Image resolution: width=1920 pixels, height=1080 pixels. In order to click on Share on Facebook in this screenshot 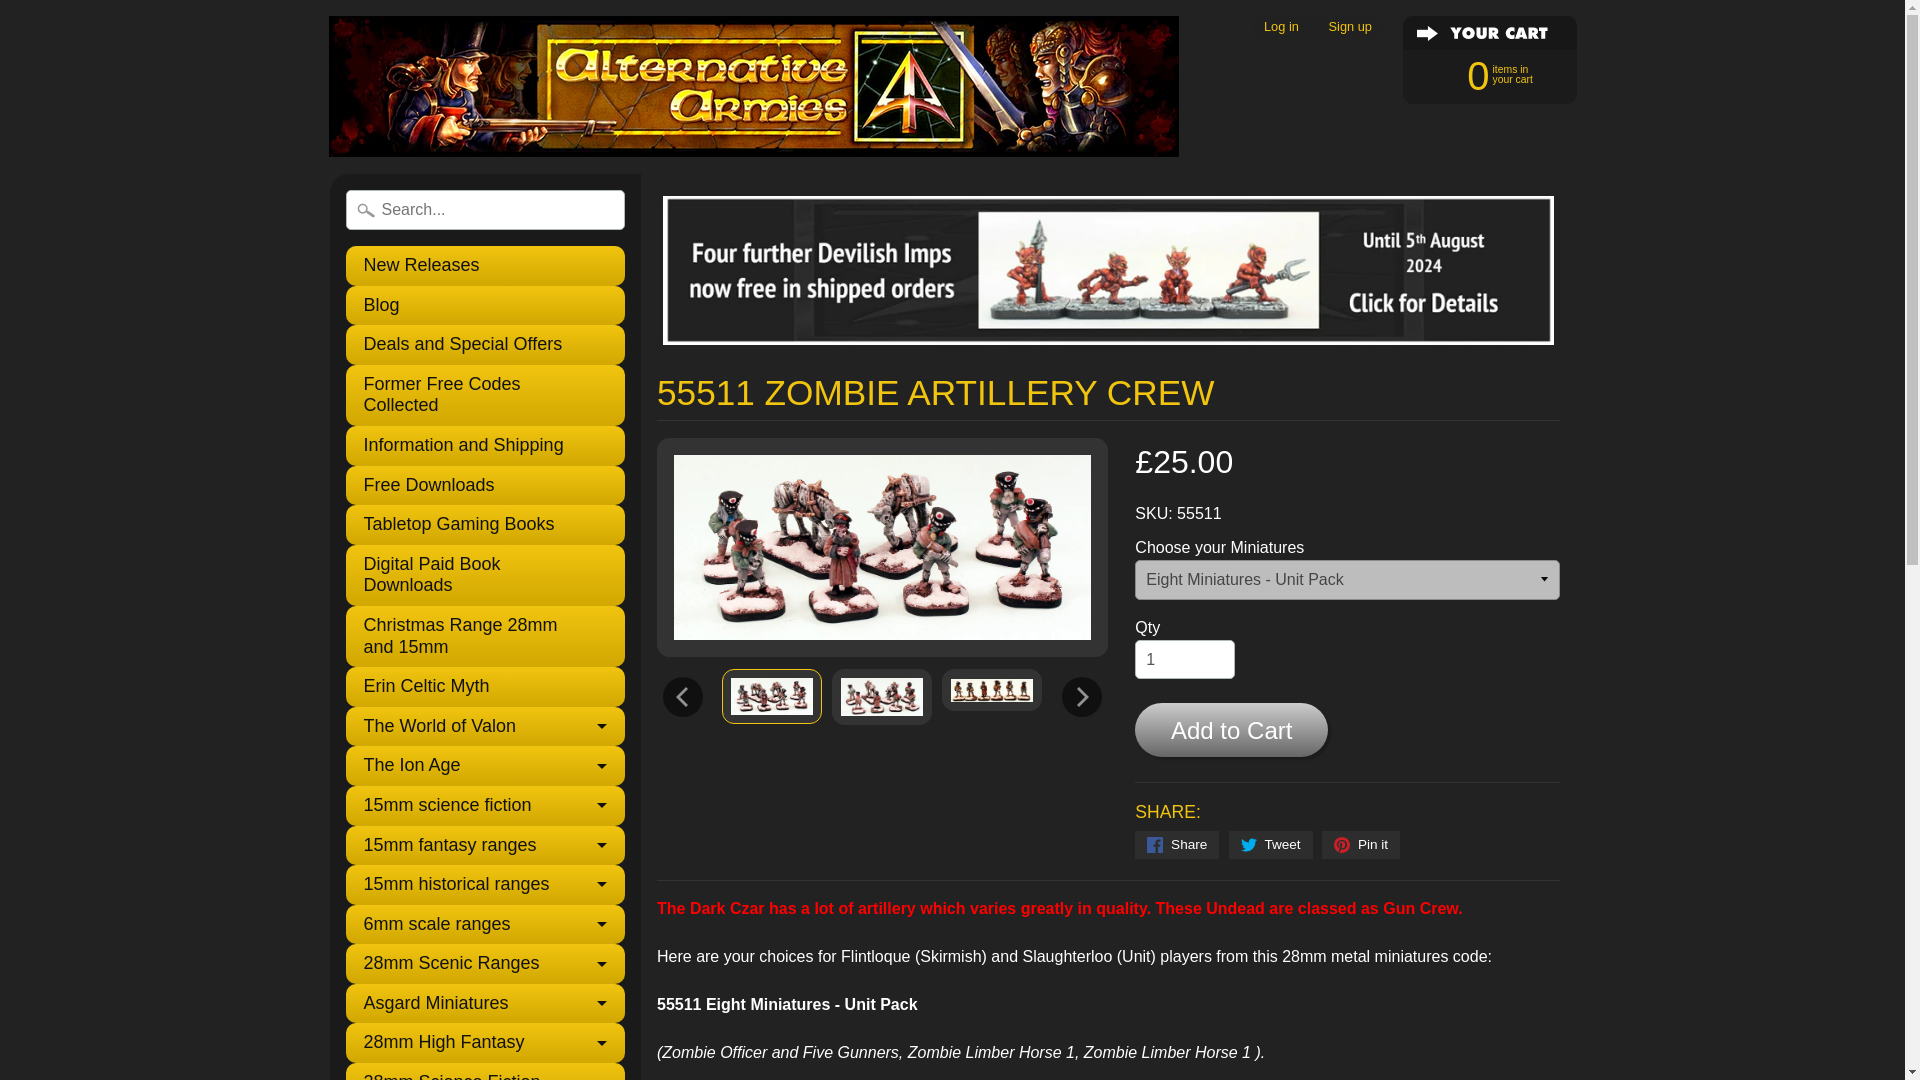, I will do `click(1176, 844)`.